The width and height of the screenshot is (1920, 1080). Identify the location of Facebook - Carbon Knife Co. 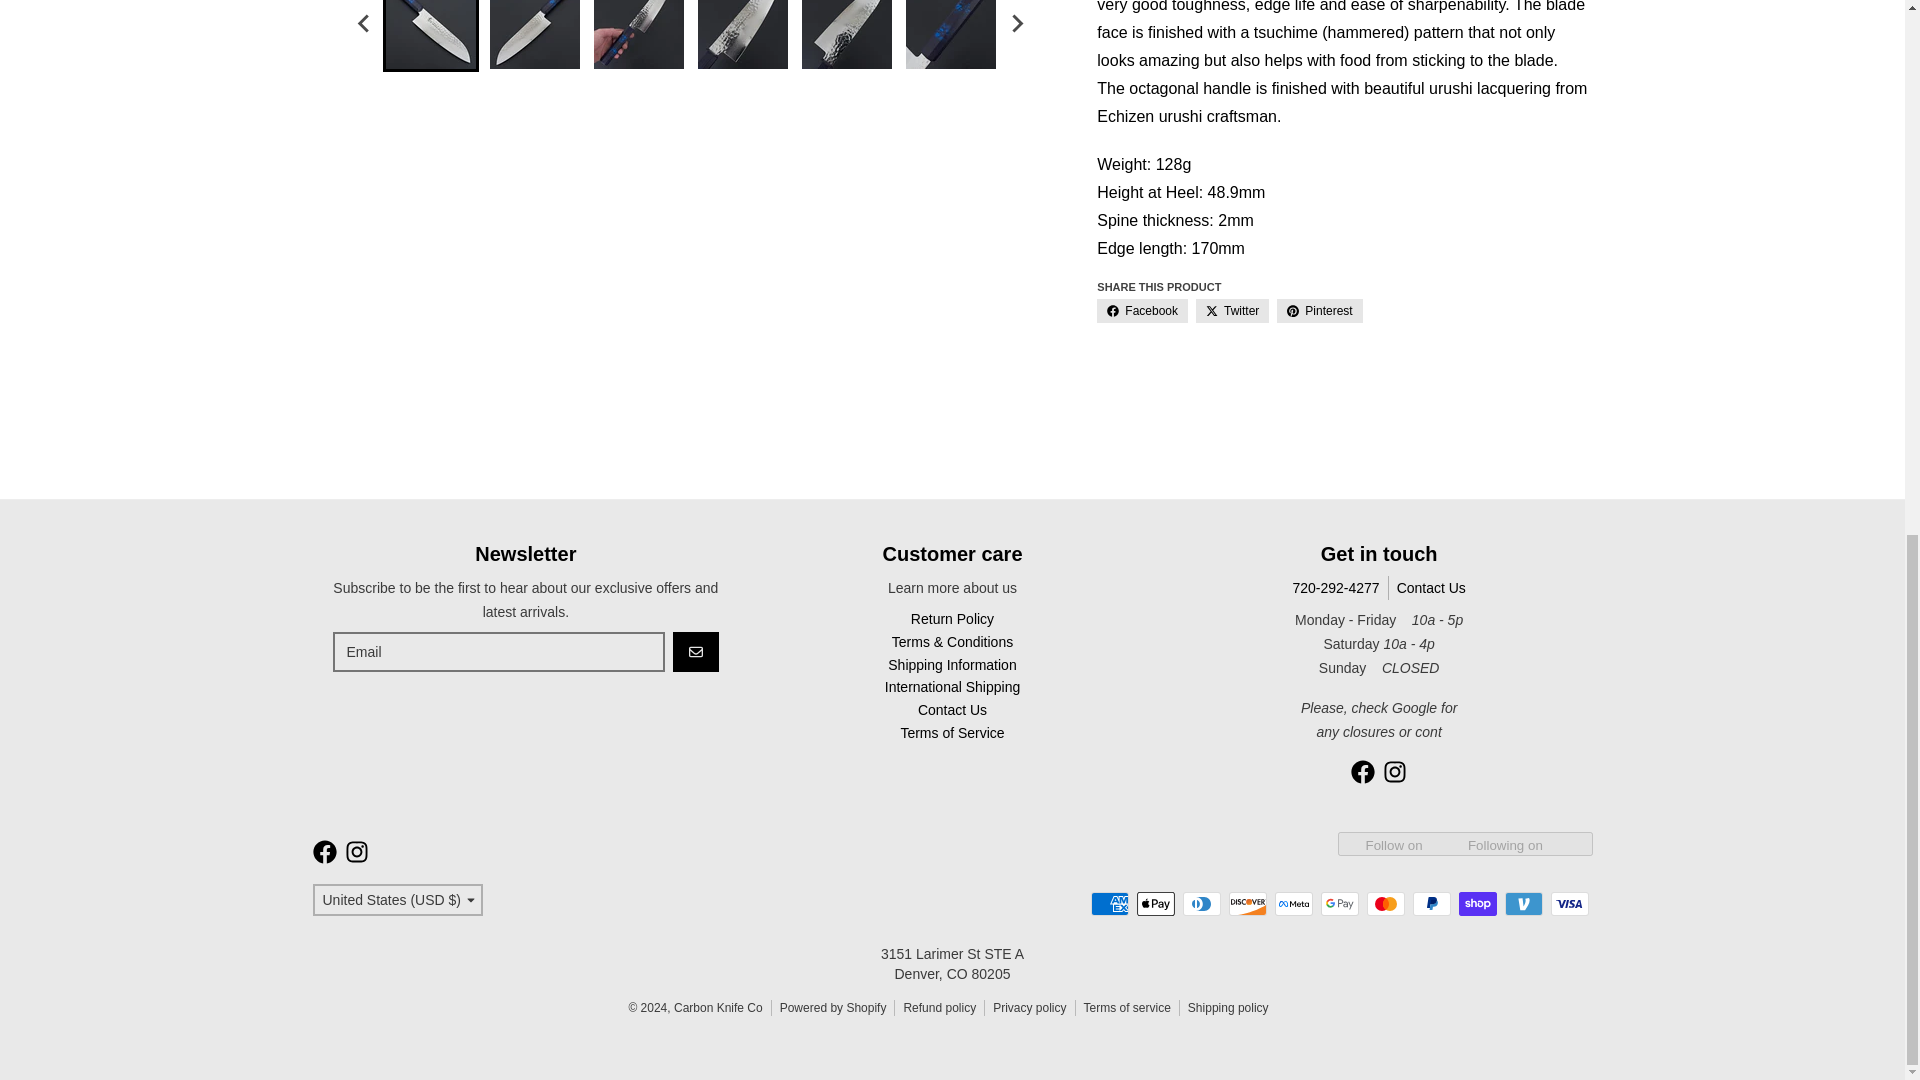
(1362, 772).